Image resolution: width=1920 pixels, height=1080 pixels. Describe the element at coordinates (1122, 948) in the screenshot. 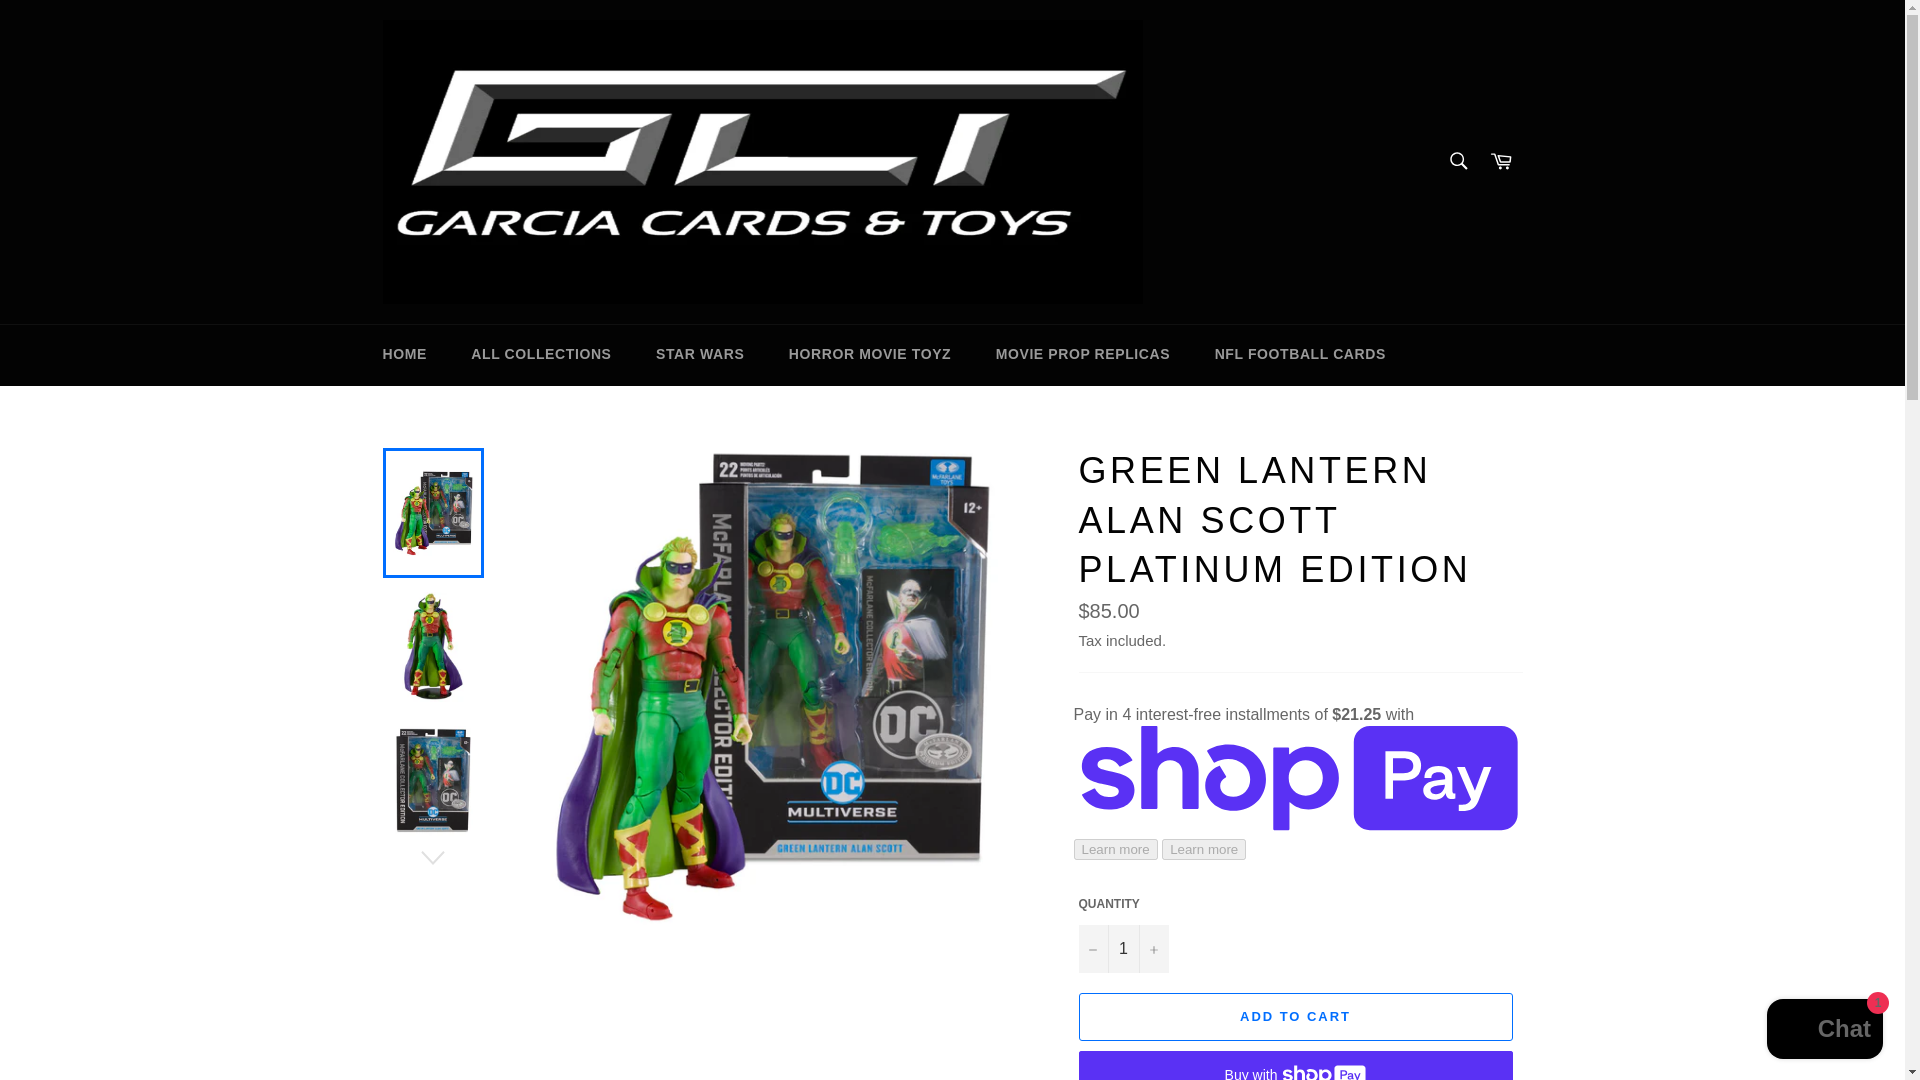

I see `1` at that location.